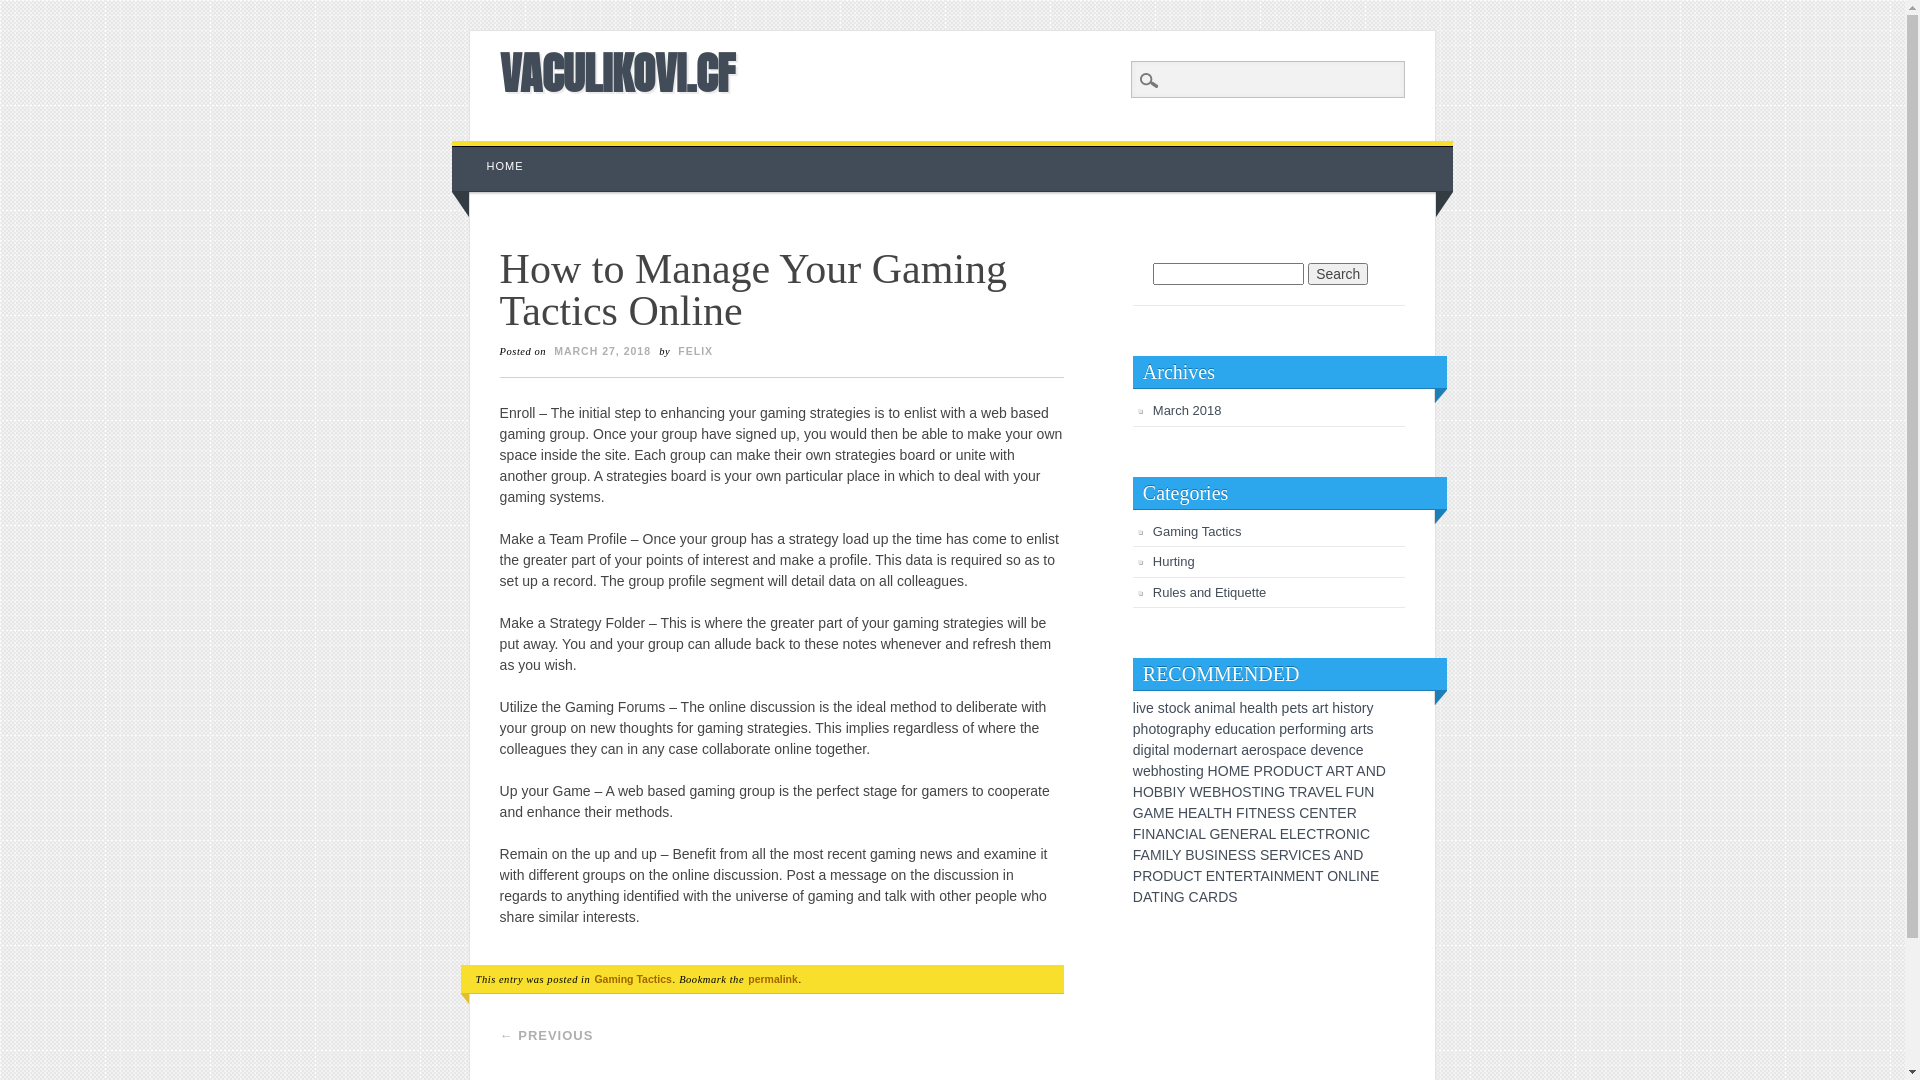 This screenshot has width=1920, height=1080. What do you see at coordinates (1337, 750) in the screenshot?
I see `e` at bounding box center [1337, 750].